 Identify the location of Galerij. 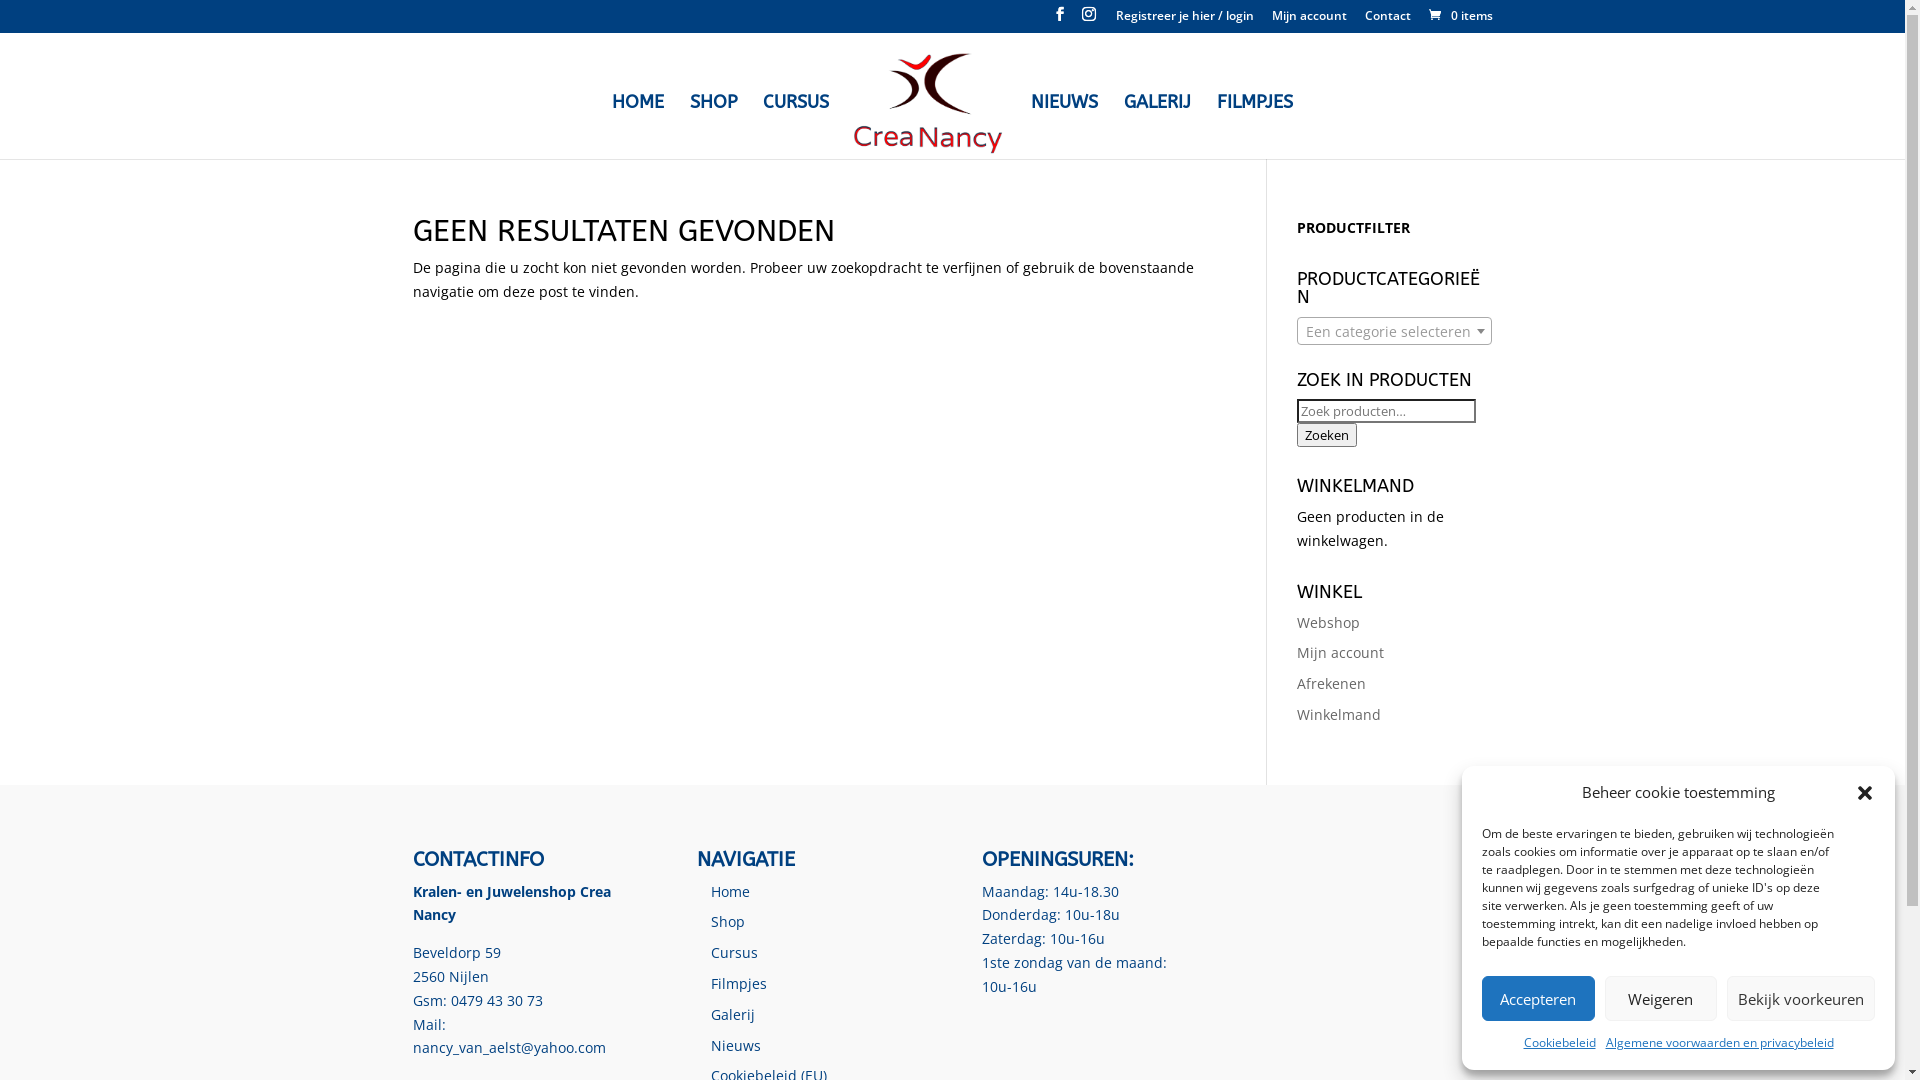
(733, 1014).